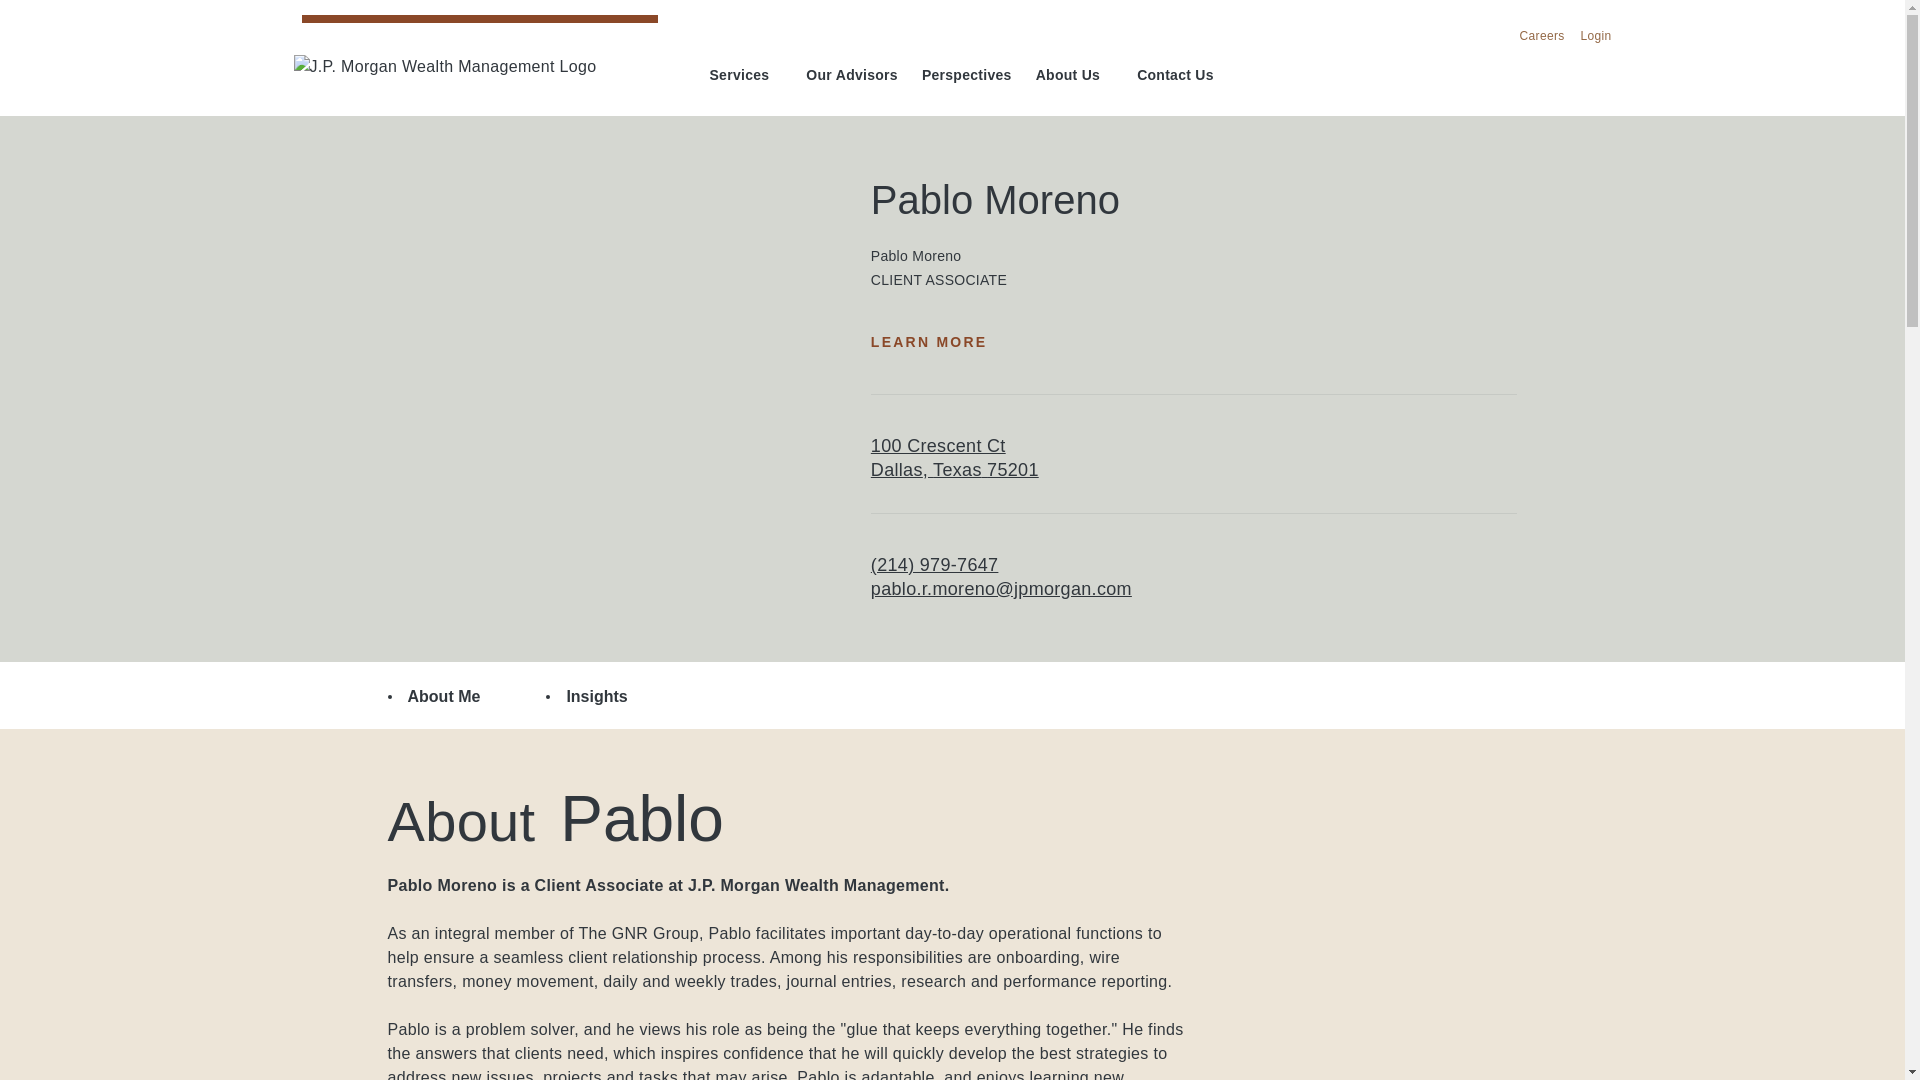 The height and width of the screenshot is (1080, 1920). Describe the element at coordinates (954, 458) in the screenshot. I see `Services` at that location.